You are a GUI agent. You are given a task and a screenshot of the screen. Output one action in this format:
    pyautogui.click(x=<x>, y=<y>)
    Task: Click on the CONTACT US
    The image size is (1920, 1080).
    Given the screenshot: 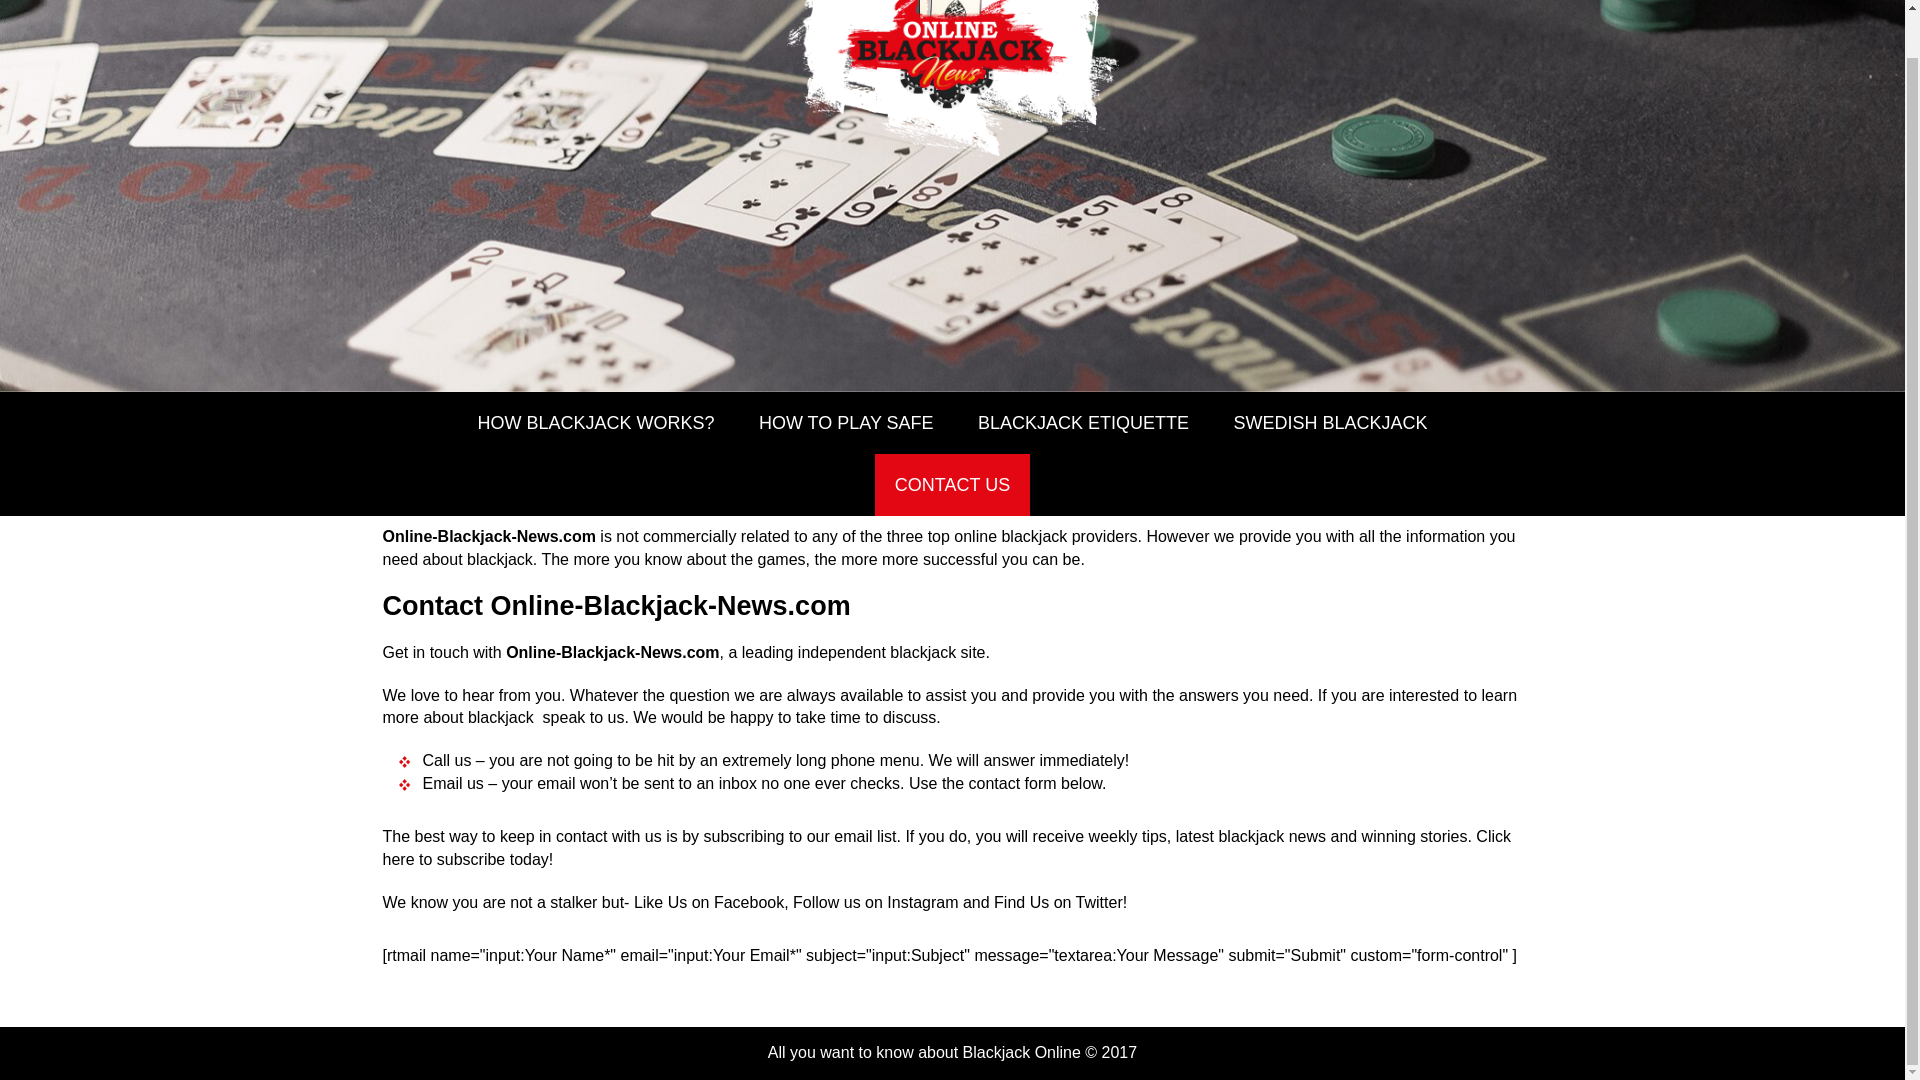 What is the action you would take?
    pyautogui.click(x=952, y=484)
    